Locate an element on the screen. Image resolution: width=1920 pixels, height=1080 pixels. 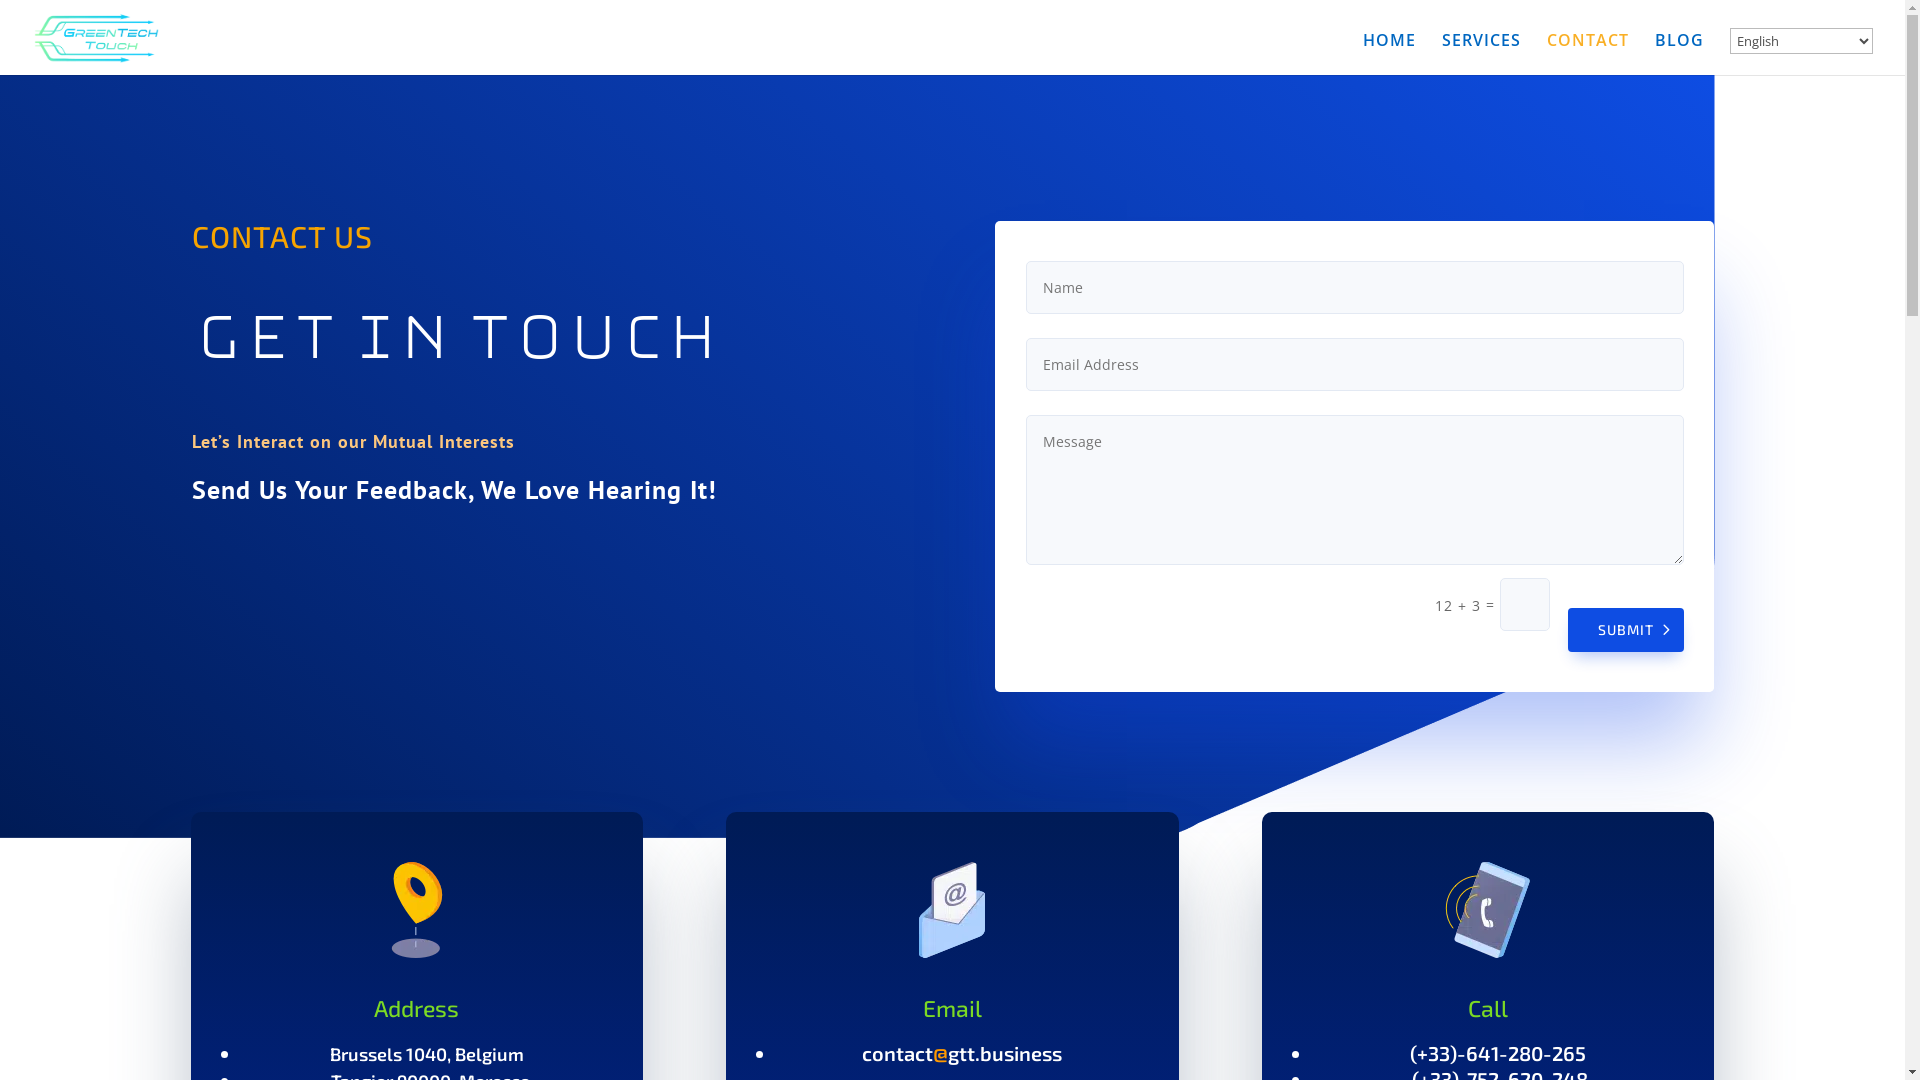
SUBMIT is located at coordinates (1626, 630).